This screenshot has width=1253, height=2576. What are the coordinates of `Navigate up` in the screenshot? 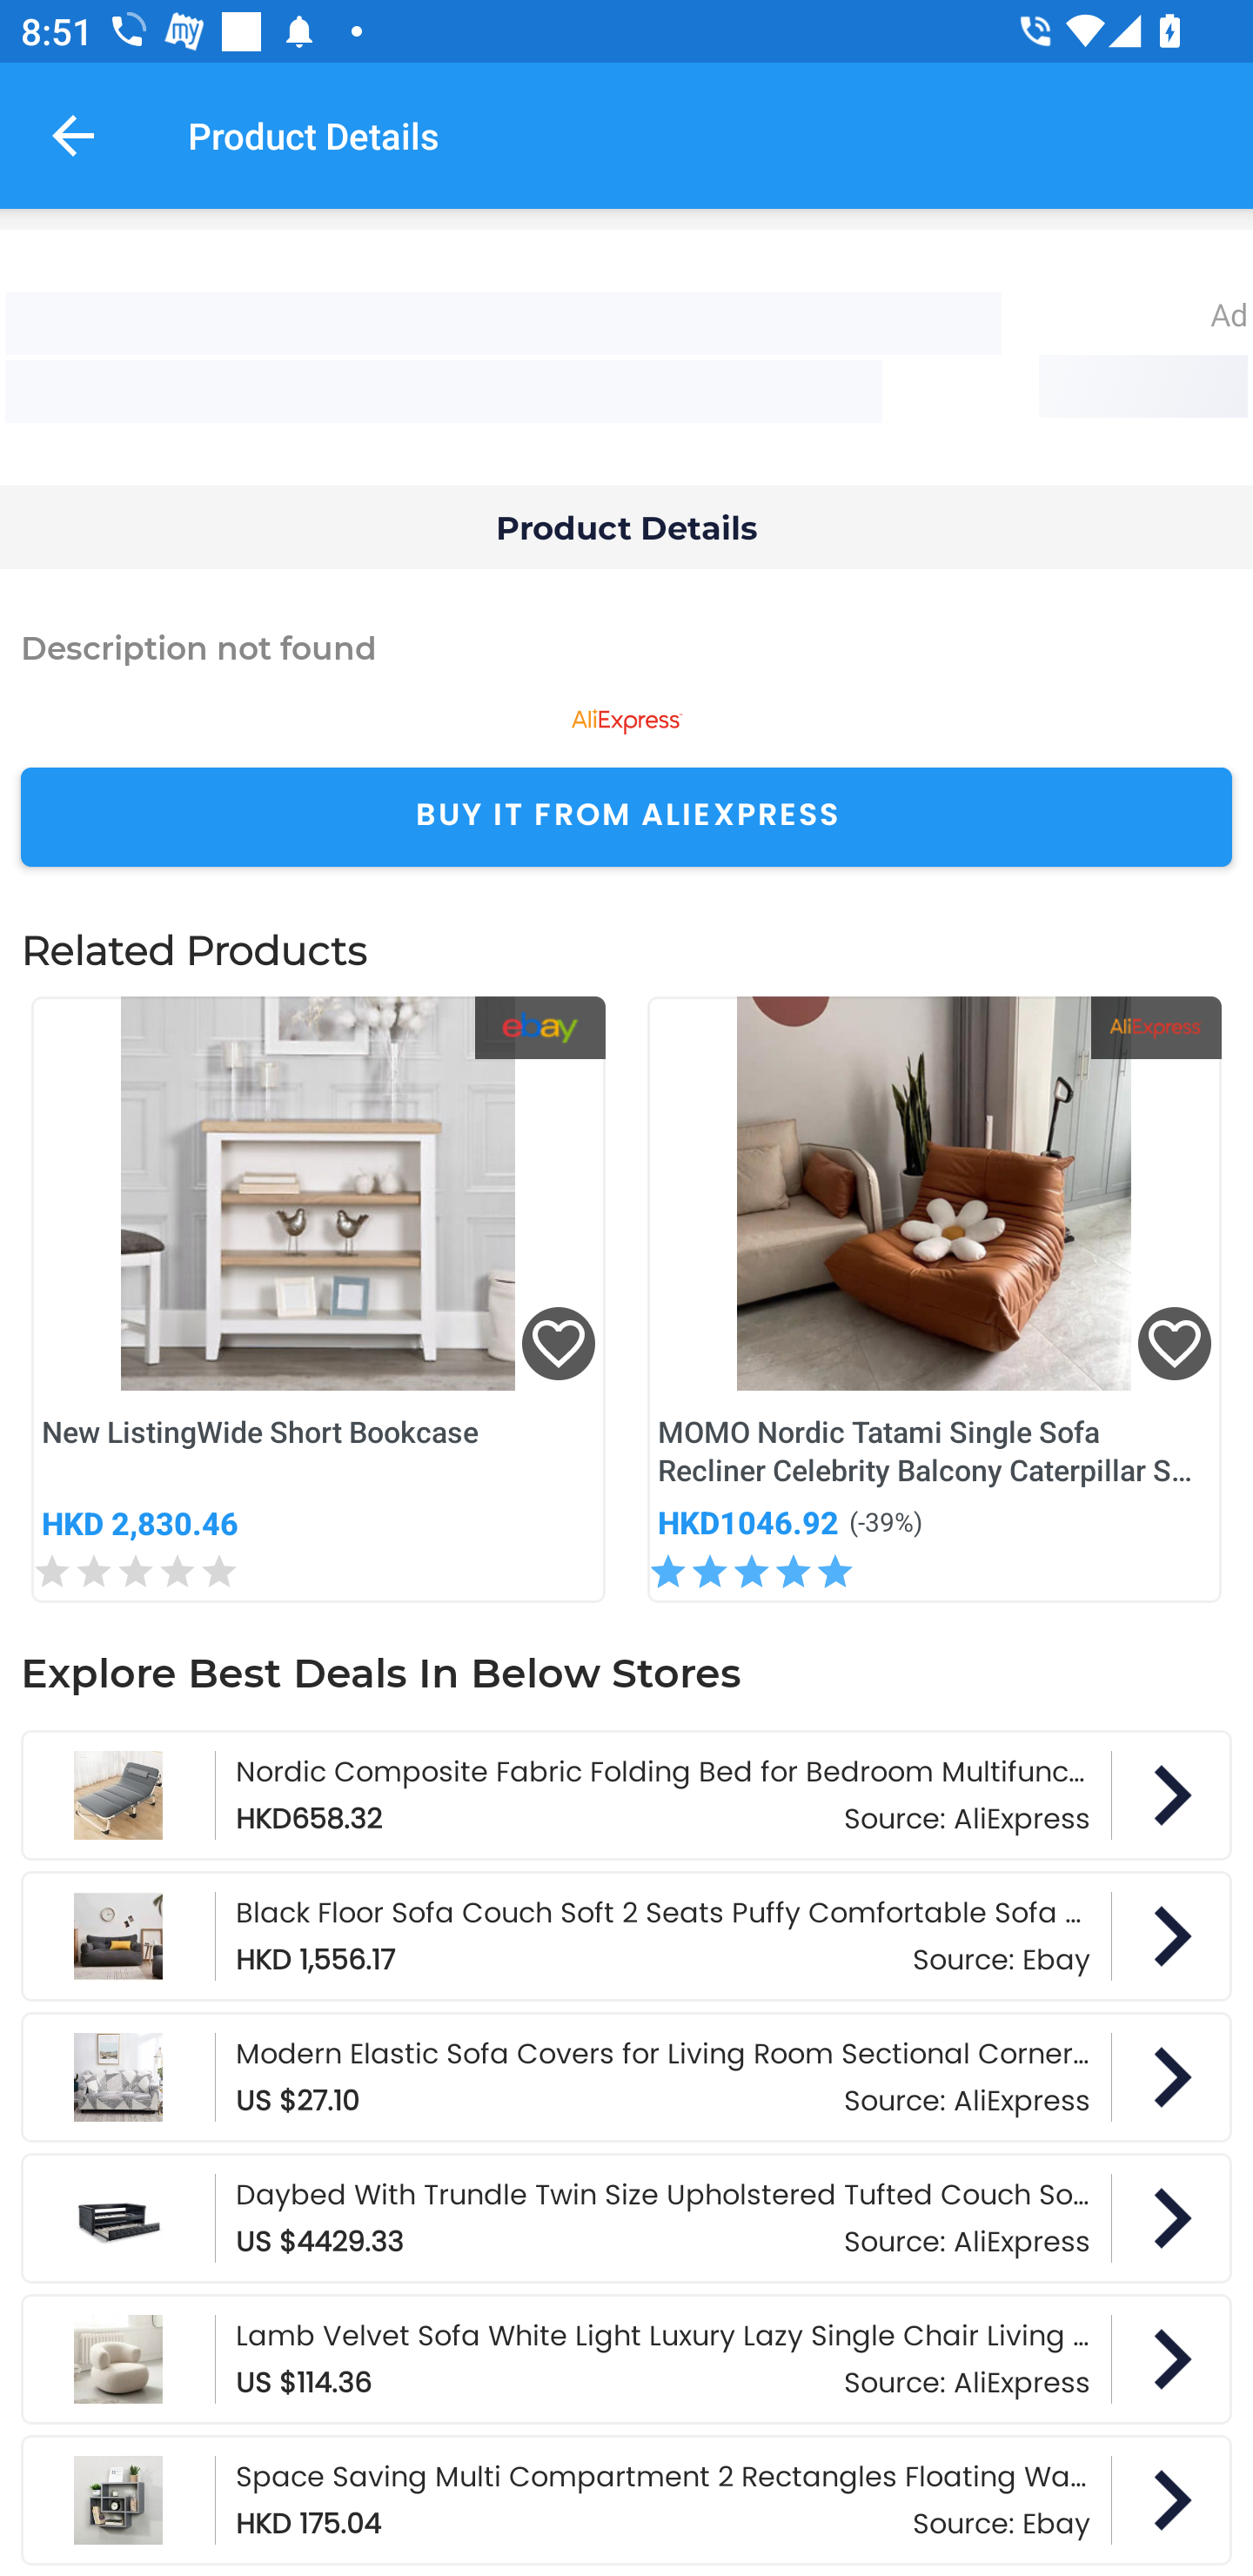 It's located at (73, 135).